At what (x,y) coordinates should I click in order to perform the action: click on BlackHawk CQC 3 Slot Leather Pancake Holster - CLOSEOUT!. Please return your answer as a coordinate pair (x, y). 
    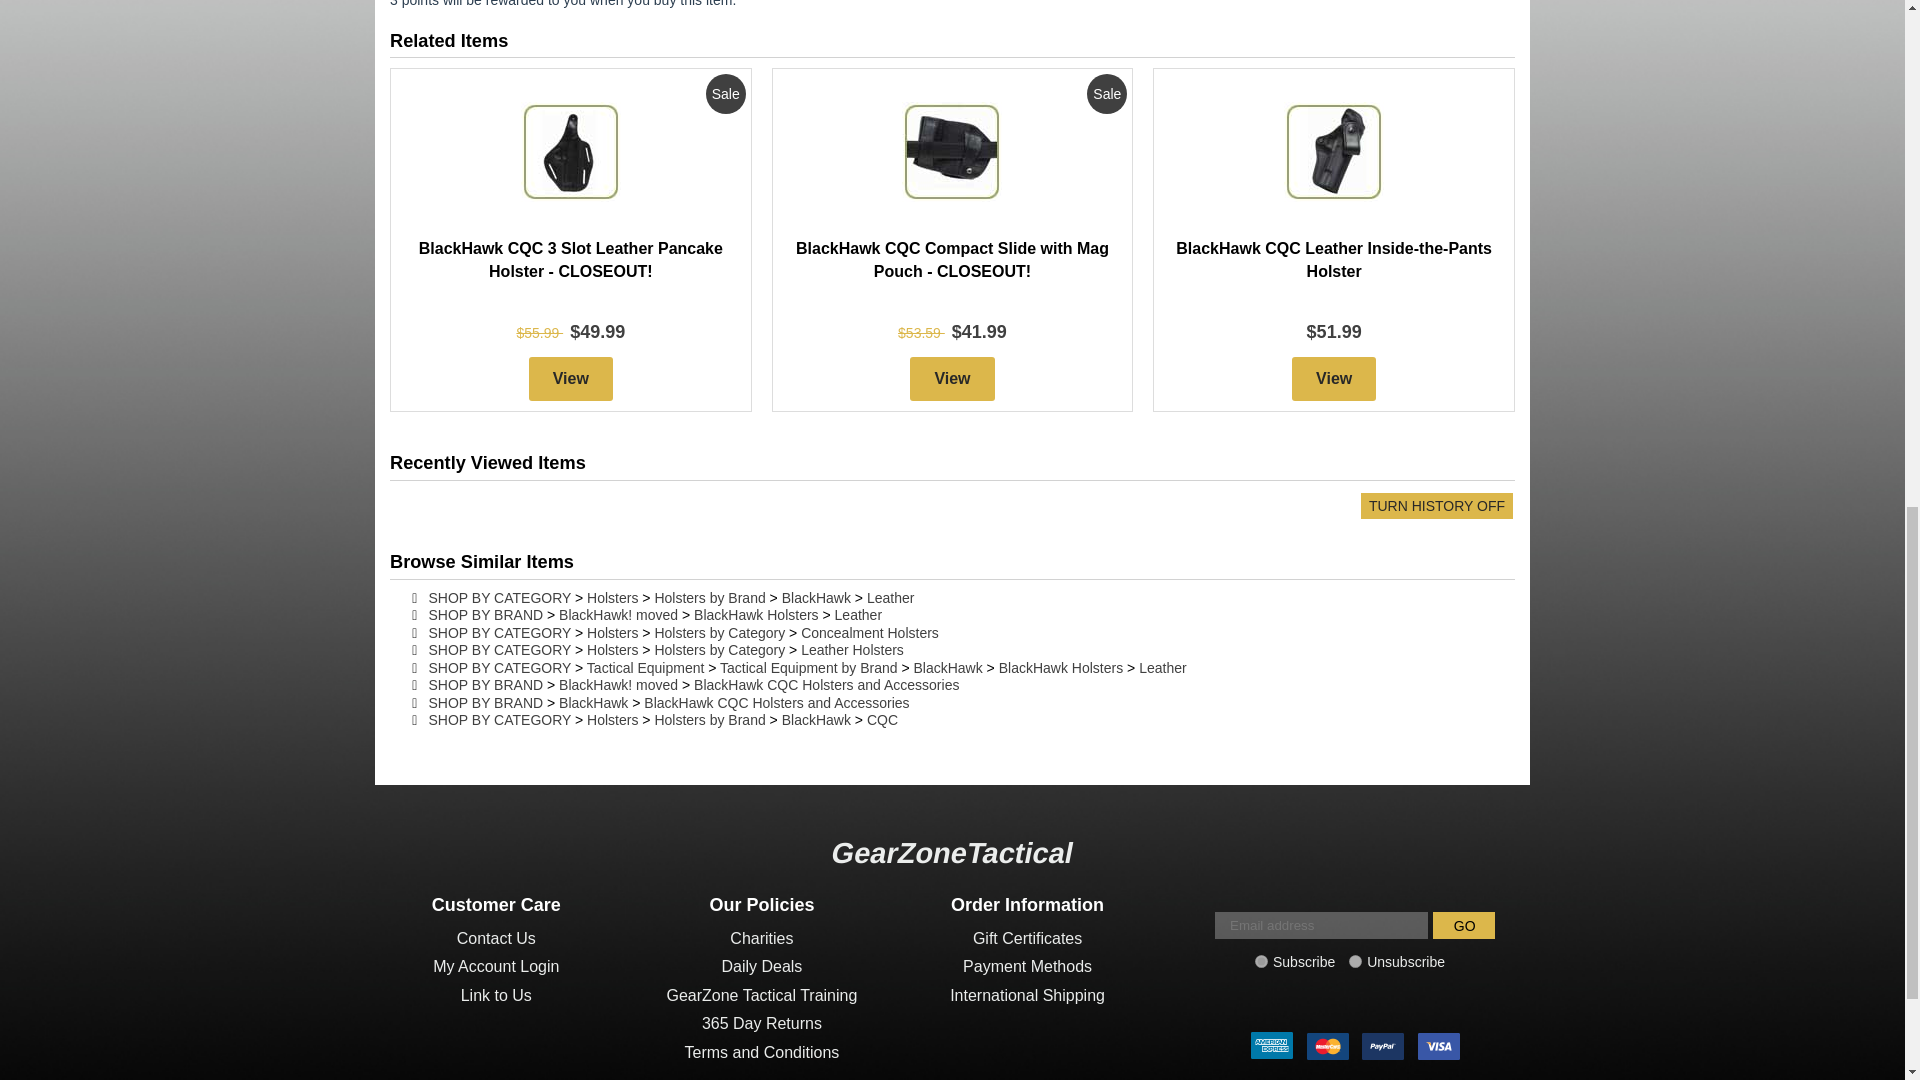
    Looking at the image, I should click on (570, 259).